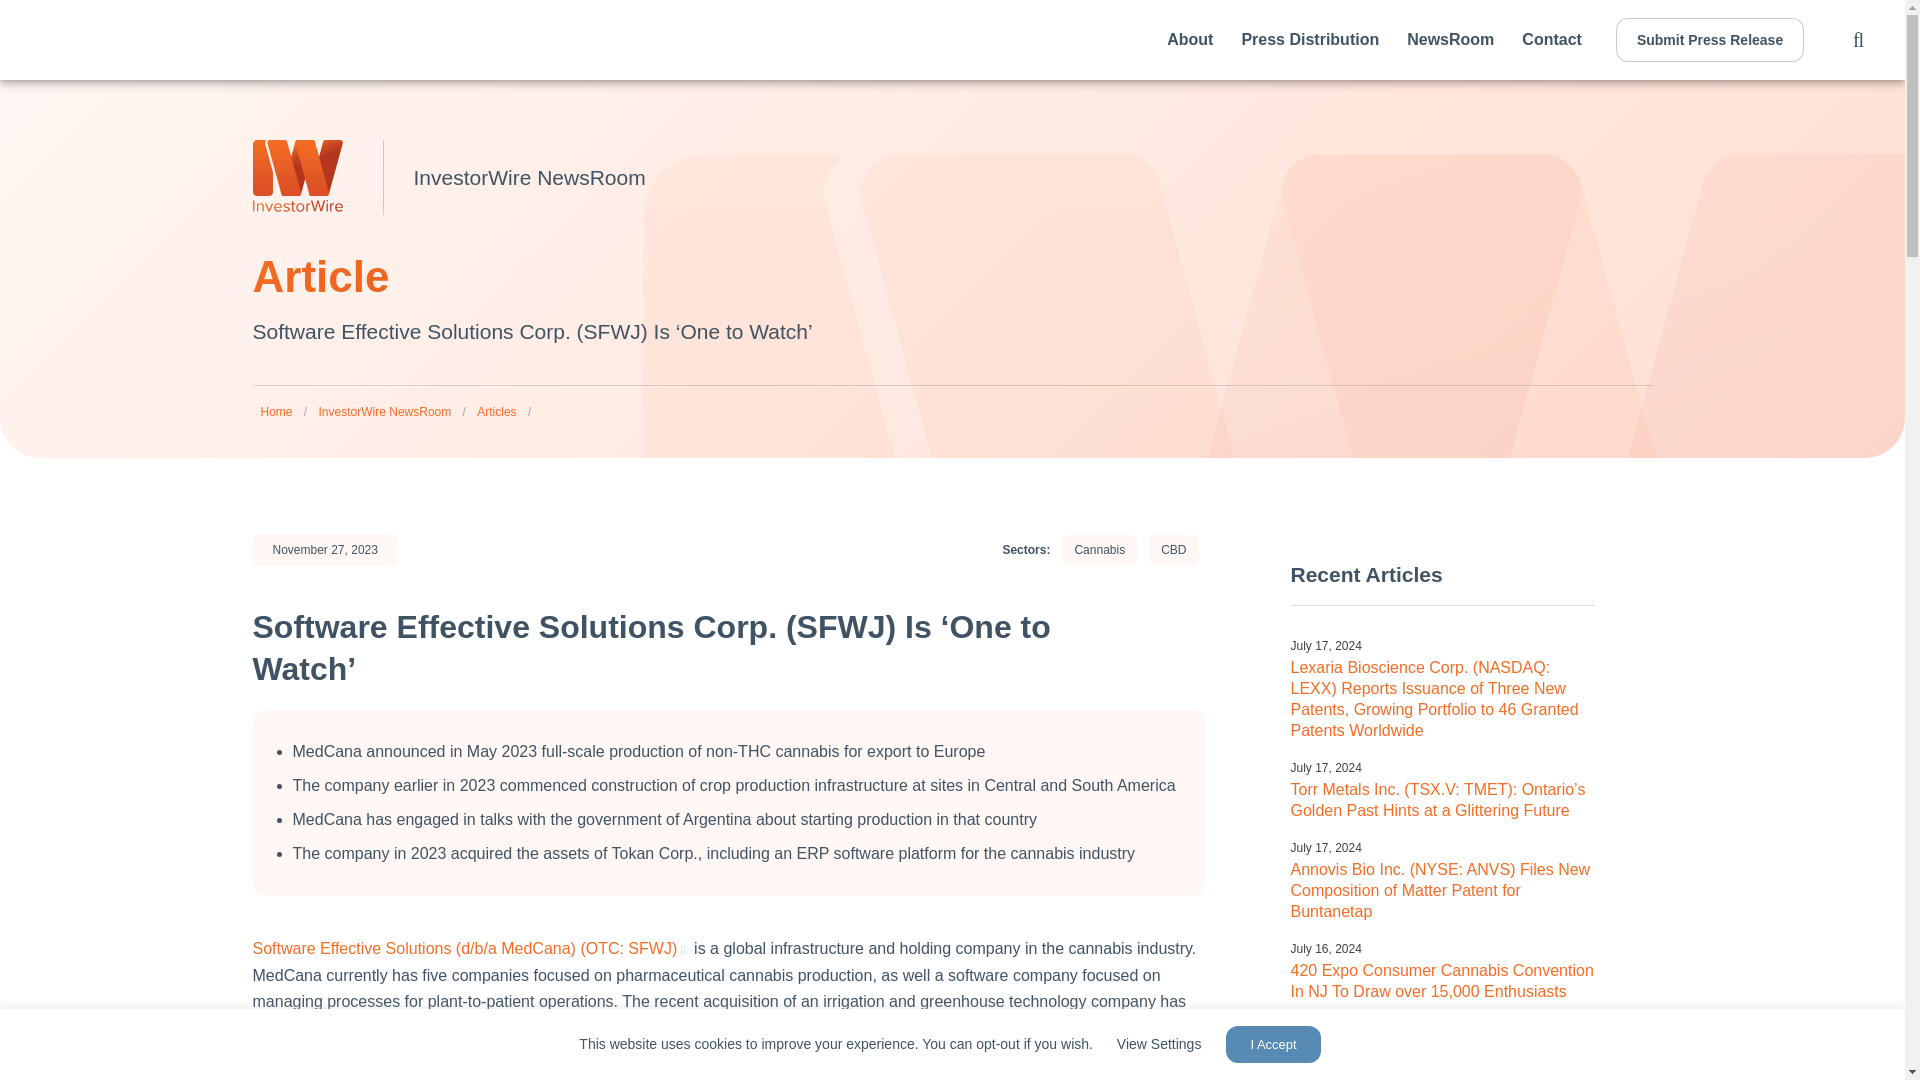 The image size is (1920, 1080). Describe the element at coordinates (496, 412) in the screenshot. I see `Articles` at that location.